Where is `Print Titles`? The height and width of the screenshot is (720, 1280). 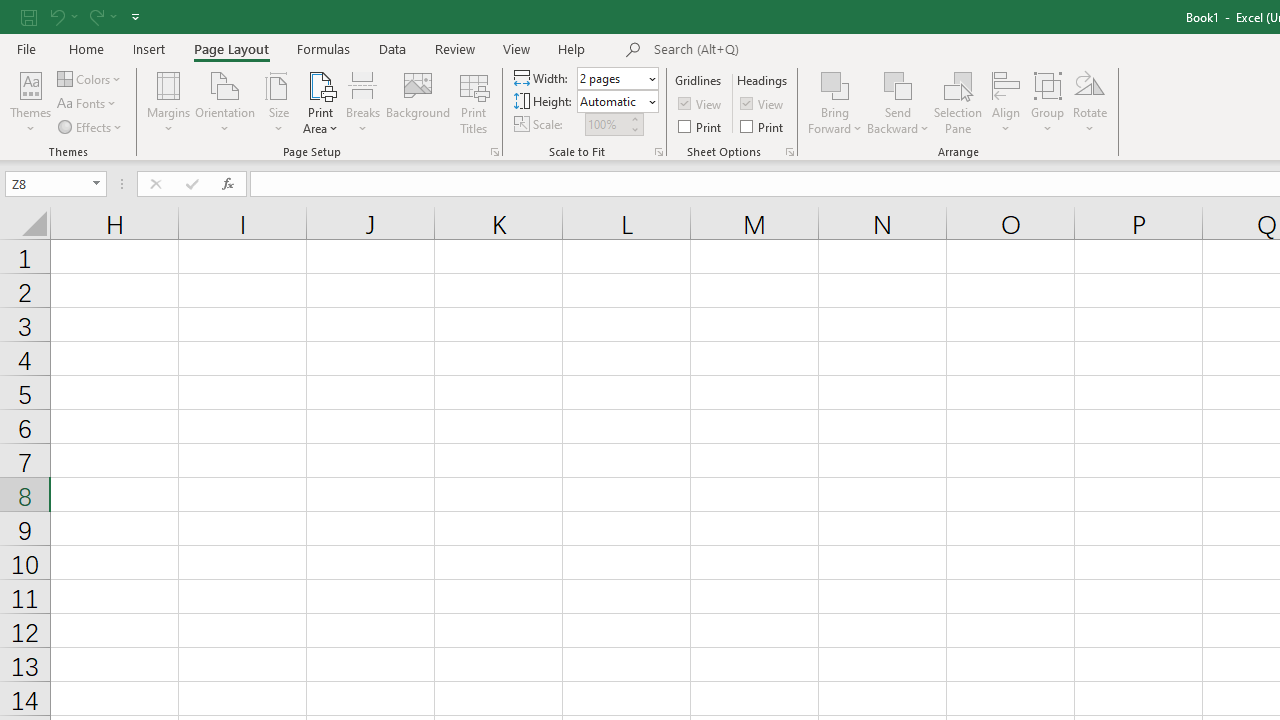
Print Titles is located at coordinates (474, 102).